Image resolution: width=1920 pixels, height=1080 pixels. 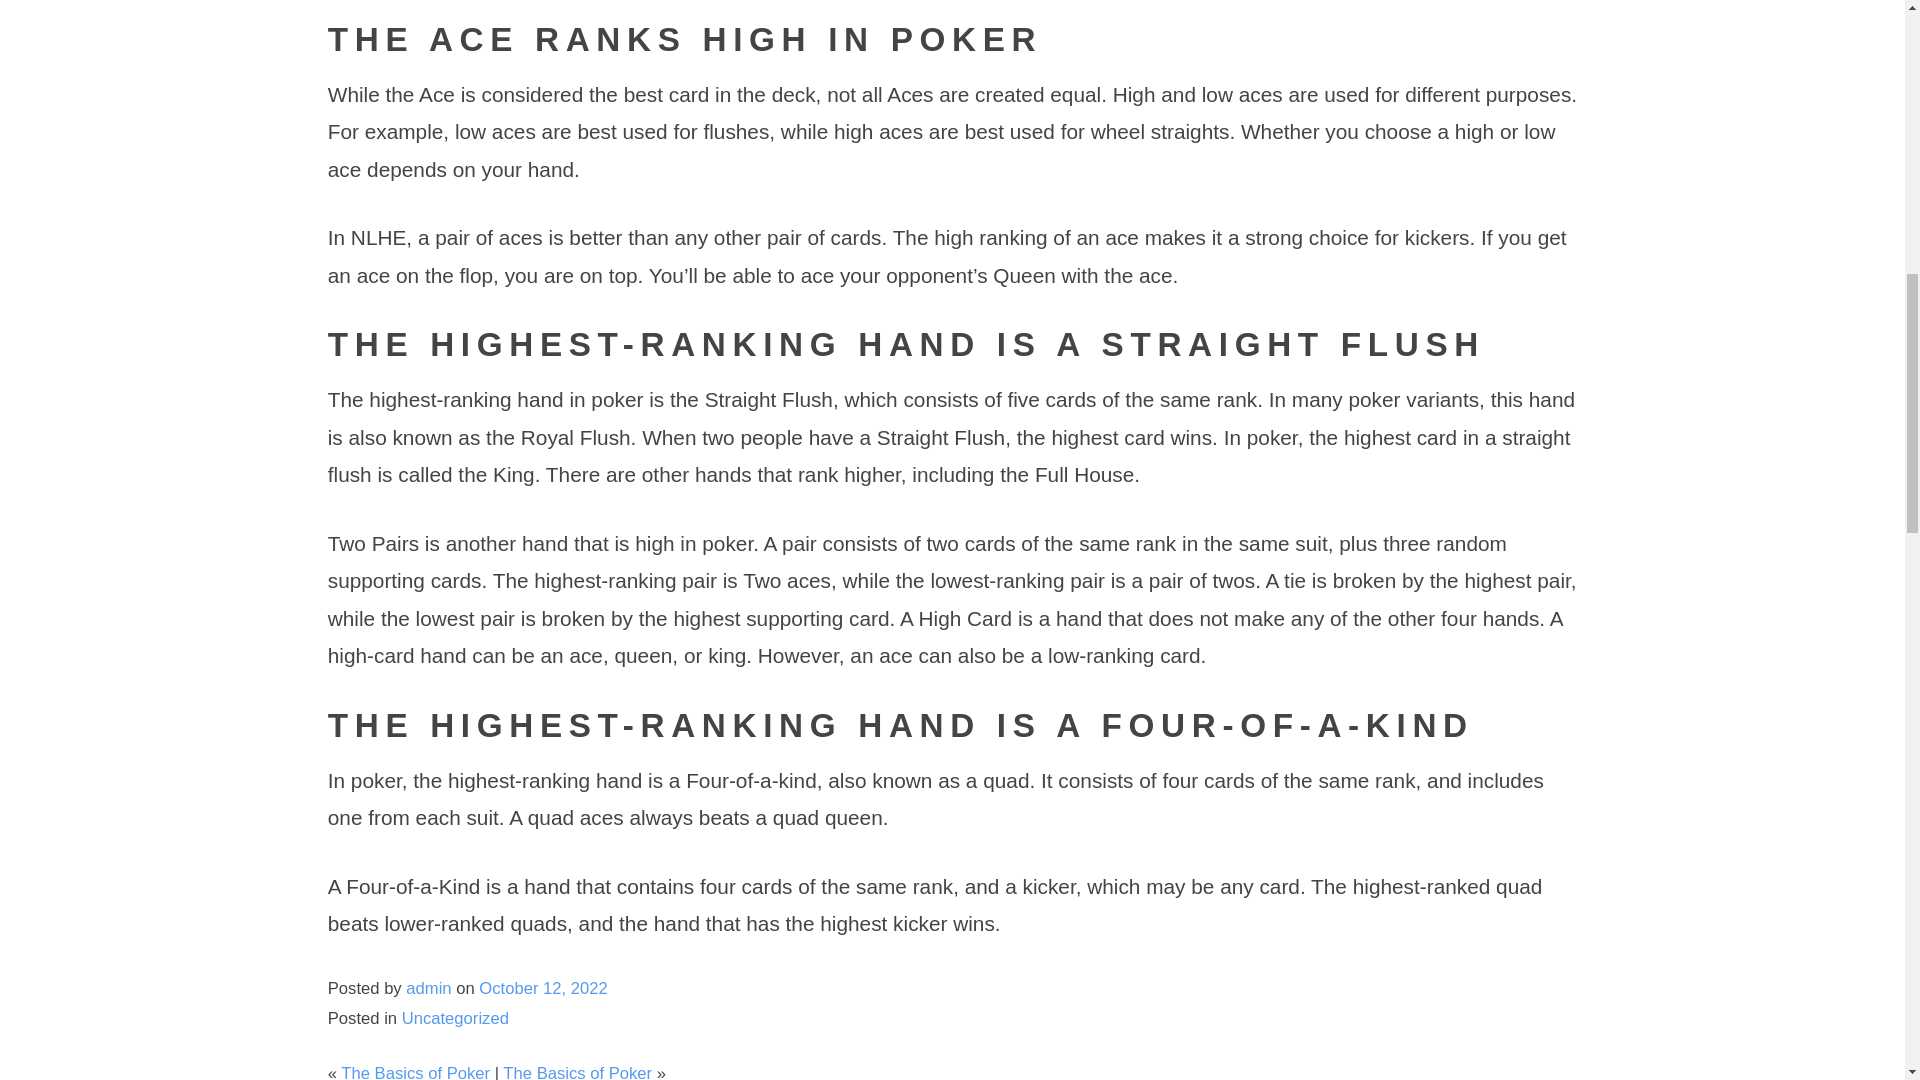 I want to click on October 12, 2022, so click(x=542, y=988).